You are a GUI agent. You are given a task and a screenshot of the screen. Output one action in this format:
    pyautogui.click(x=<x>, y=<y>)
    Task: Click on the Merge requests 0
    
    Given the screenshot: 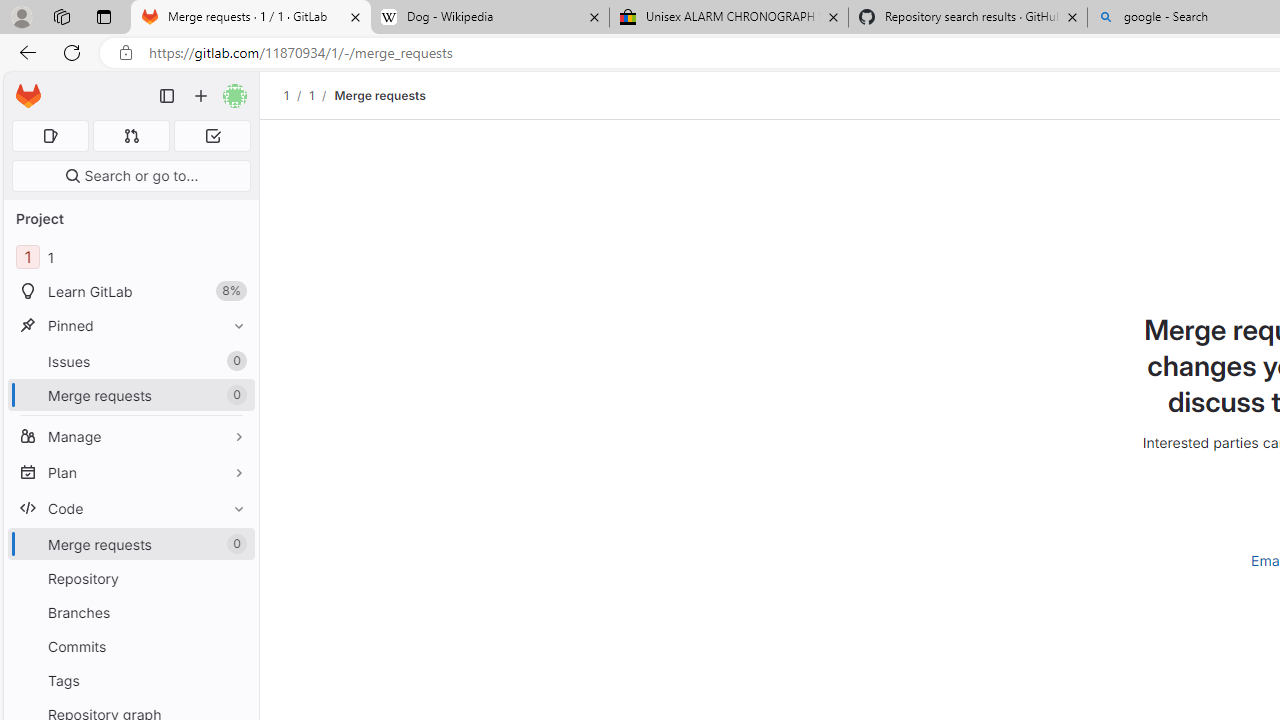 What is the action you would take?
    pyautogui.click(x=130, y=544)
    